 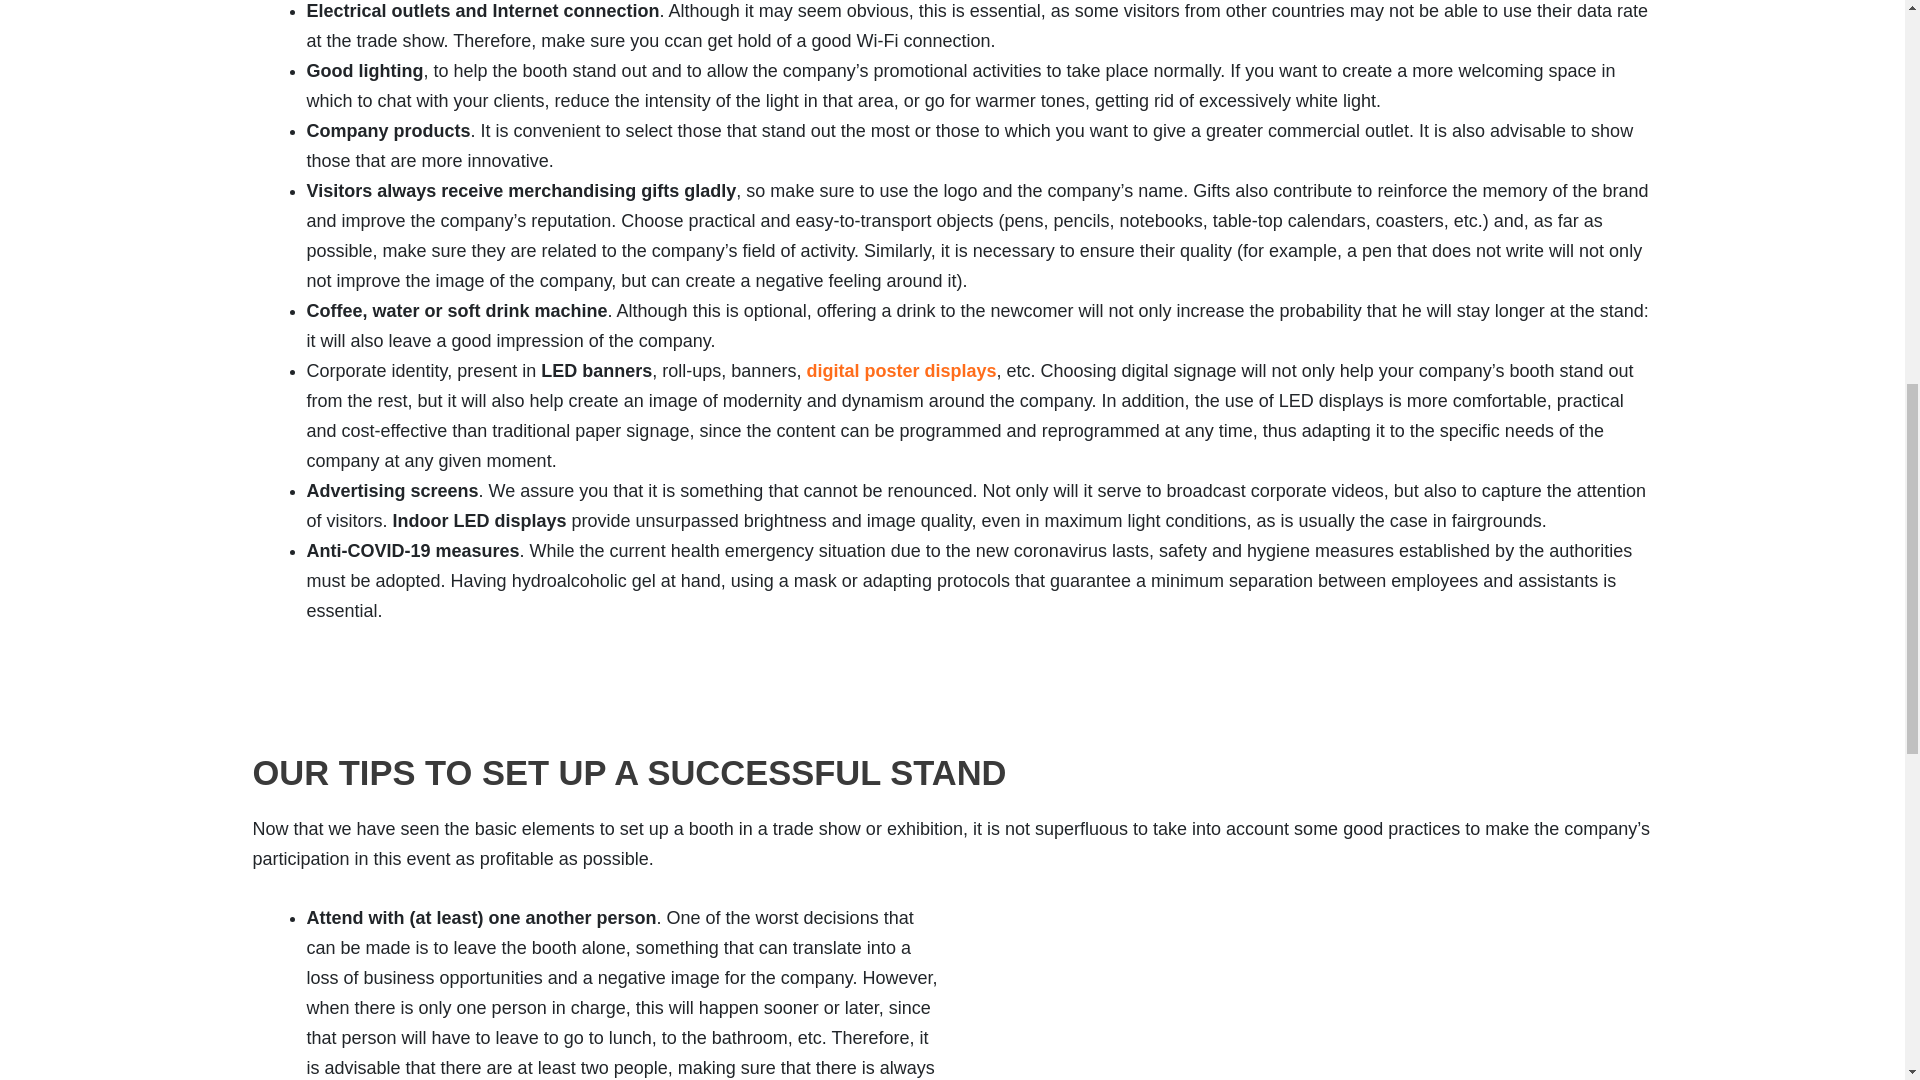 What do you see at coordinates (1307, 1004) in the screenshot?
I see `Top tips to set up a trade show booth 1` at bounding box center [1307, 1004].